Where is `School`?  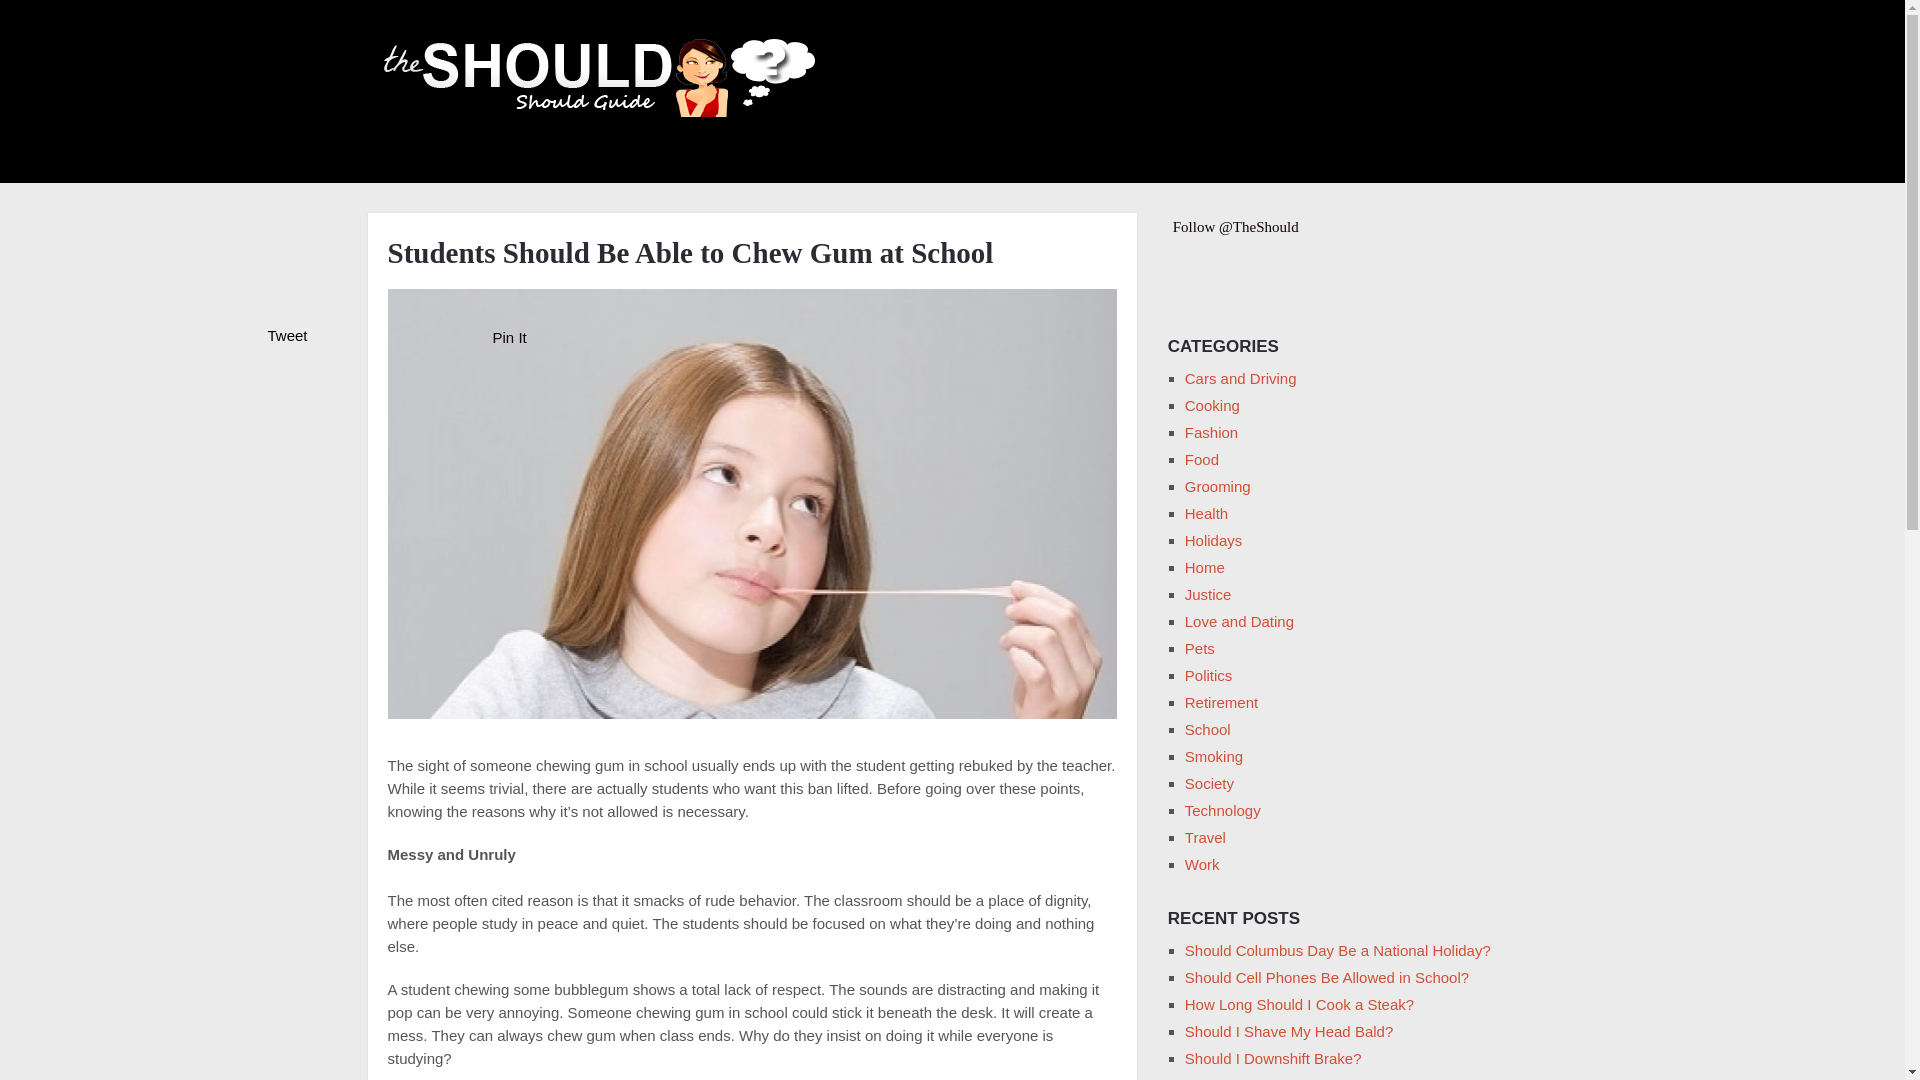 School is located at coordinates (1207, 729).